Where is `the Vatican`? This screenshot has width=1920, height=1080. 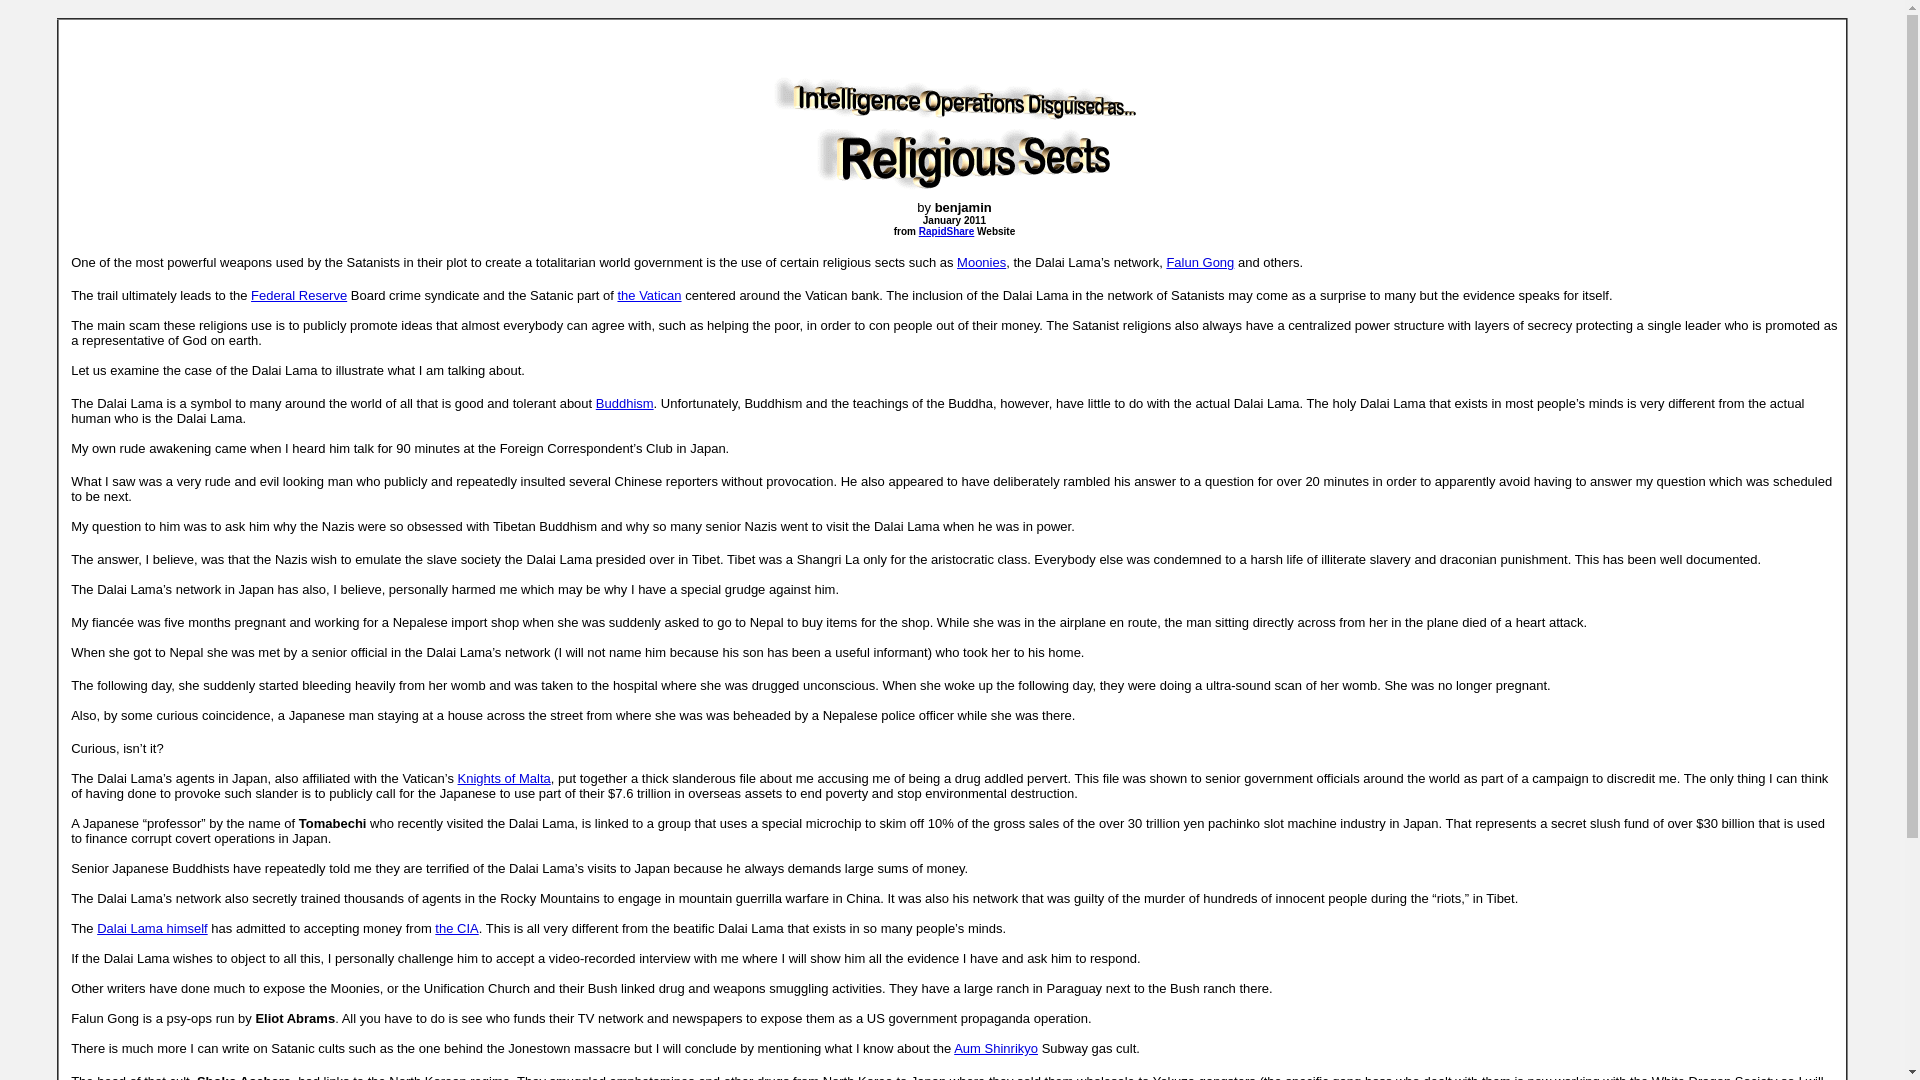
the Vatican is located at coordinates (648, 296).